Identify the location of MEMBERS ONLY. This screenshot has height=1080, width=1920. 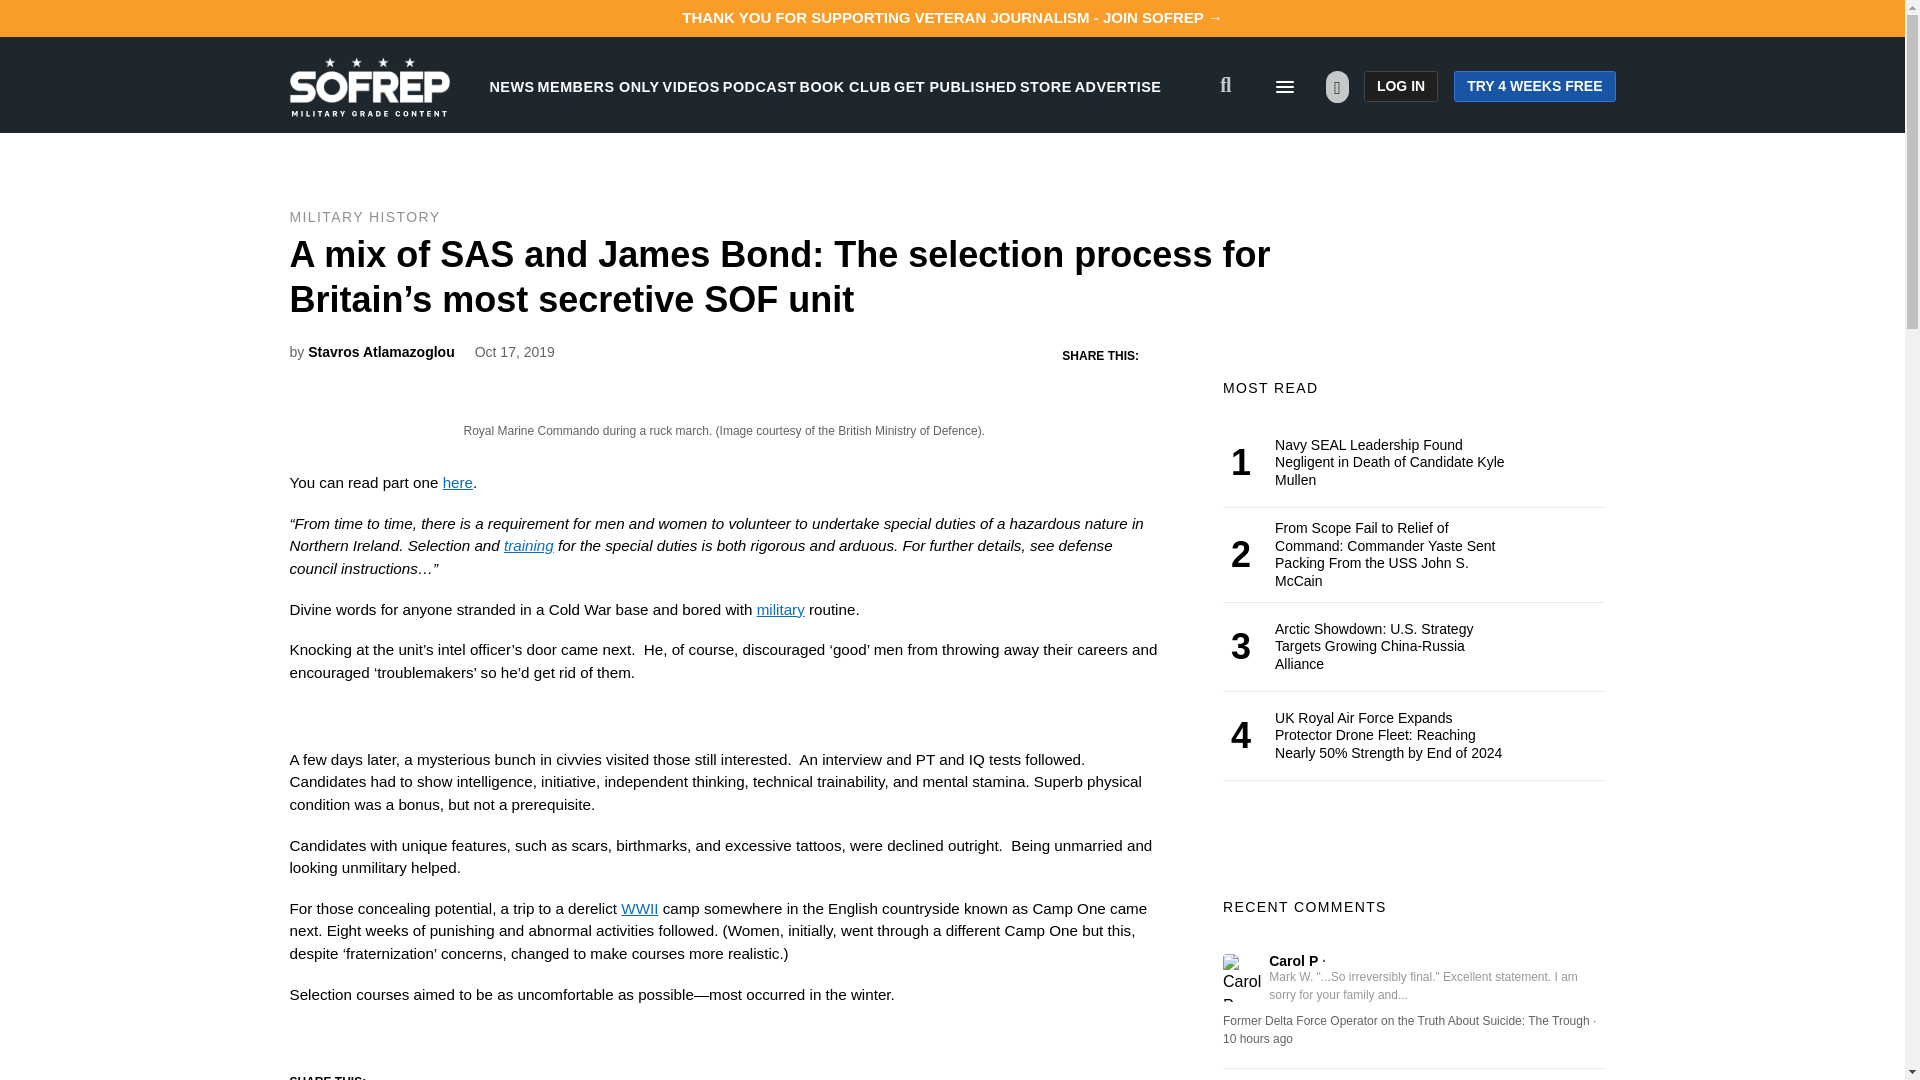
(598, 86).